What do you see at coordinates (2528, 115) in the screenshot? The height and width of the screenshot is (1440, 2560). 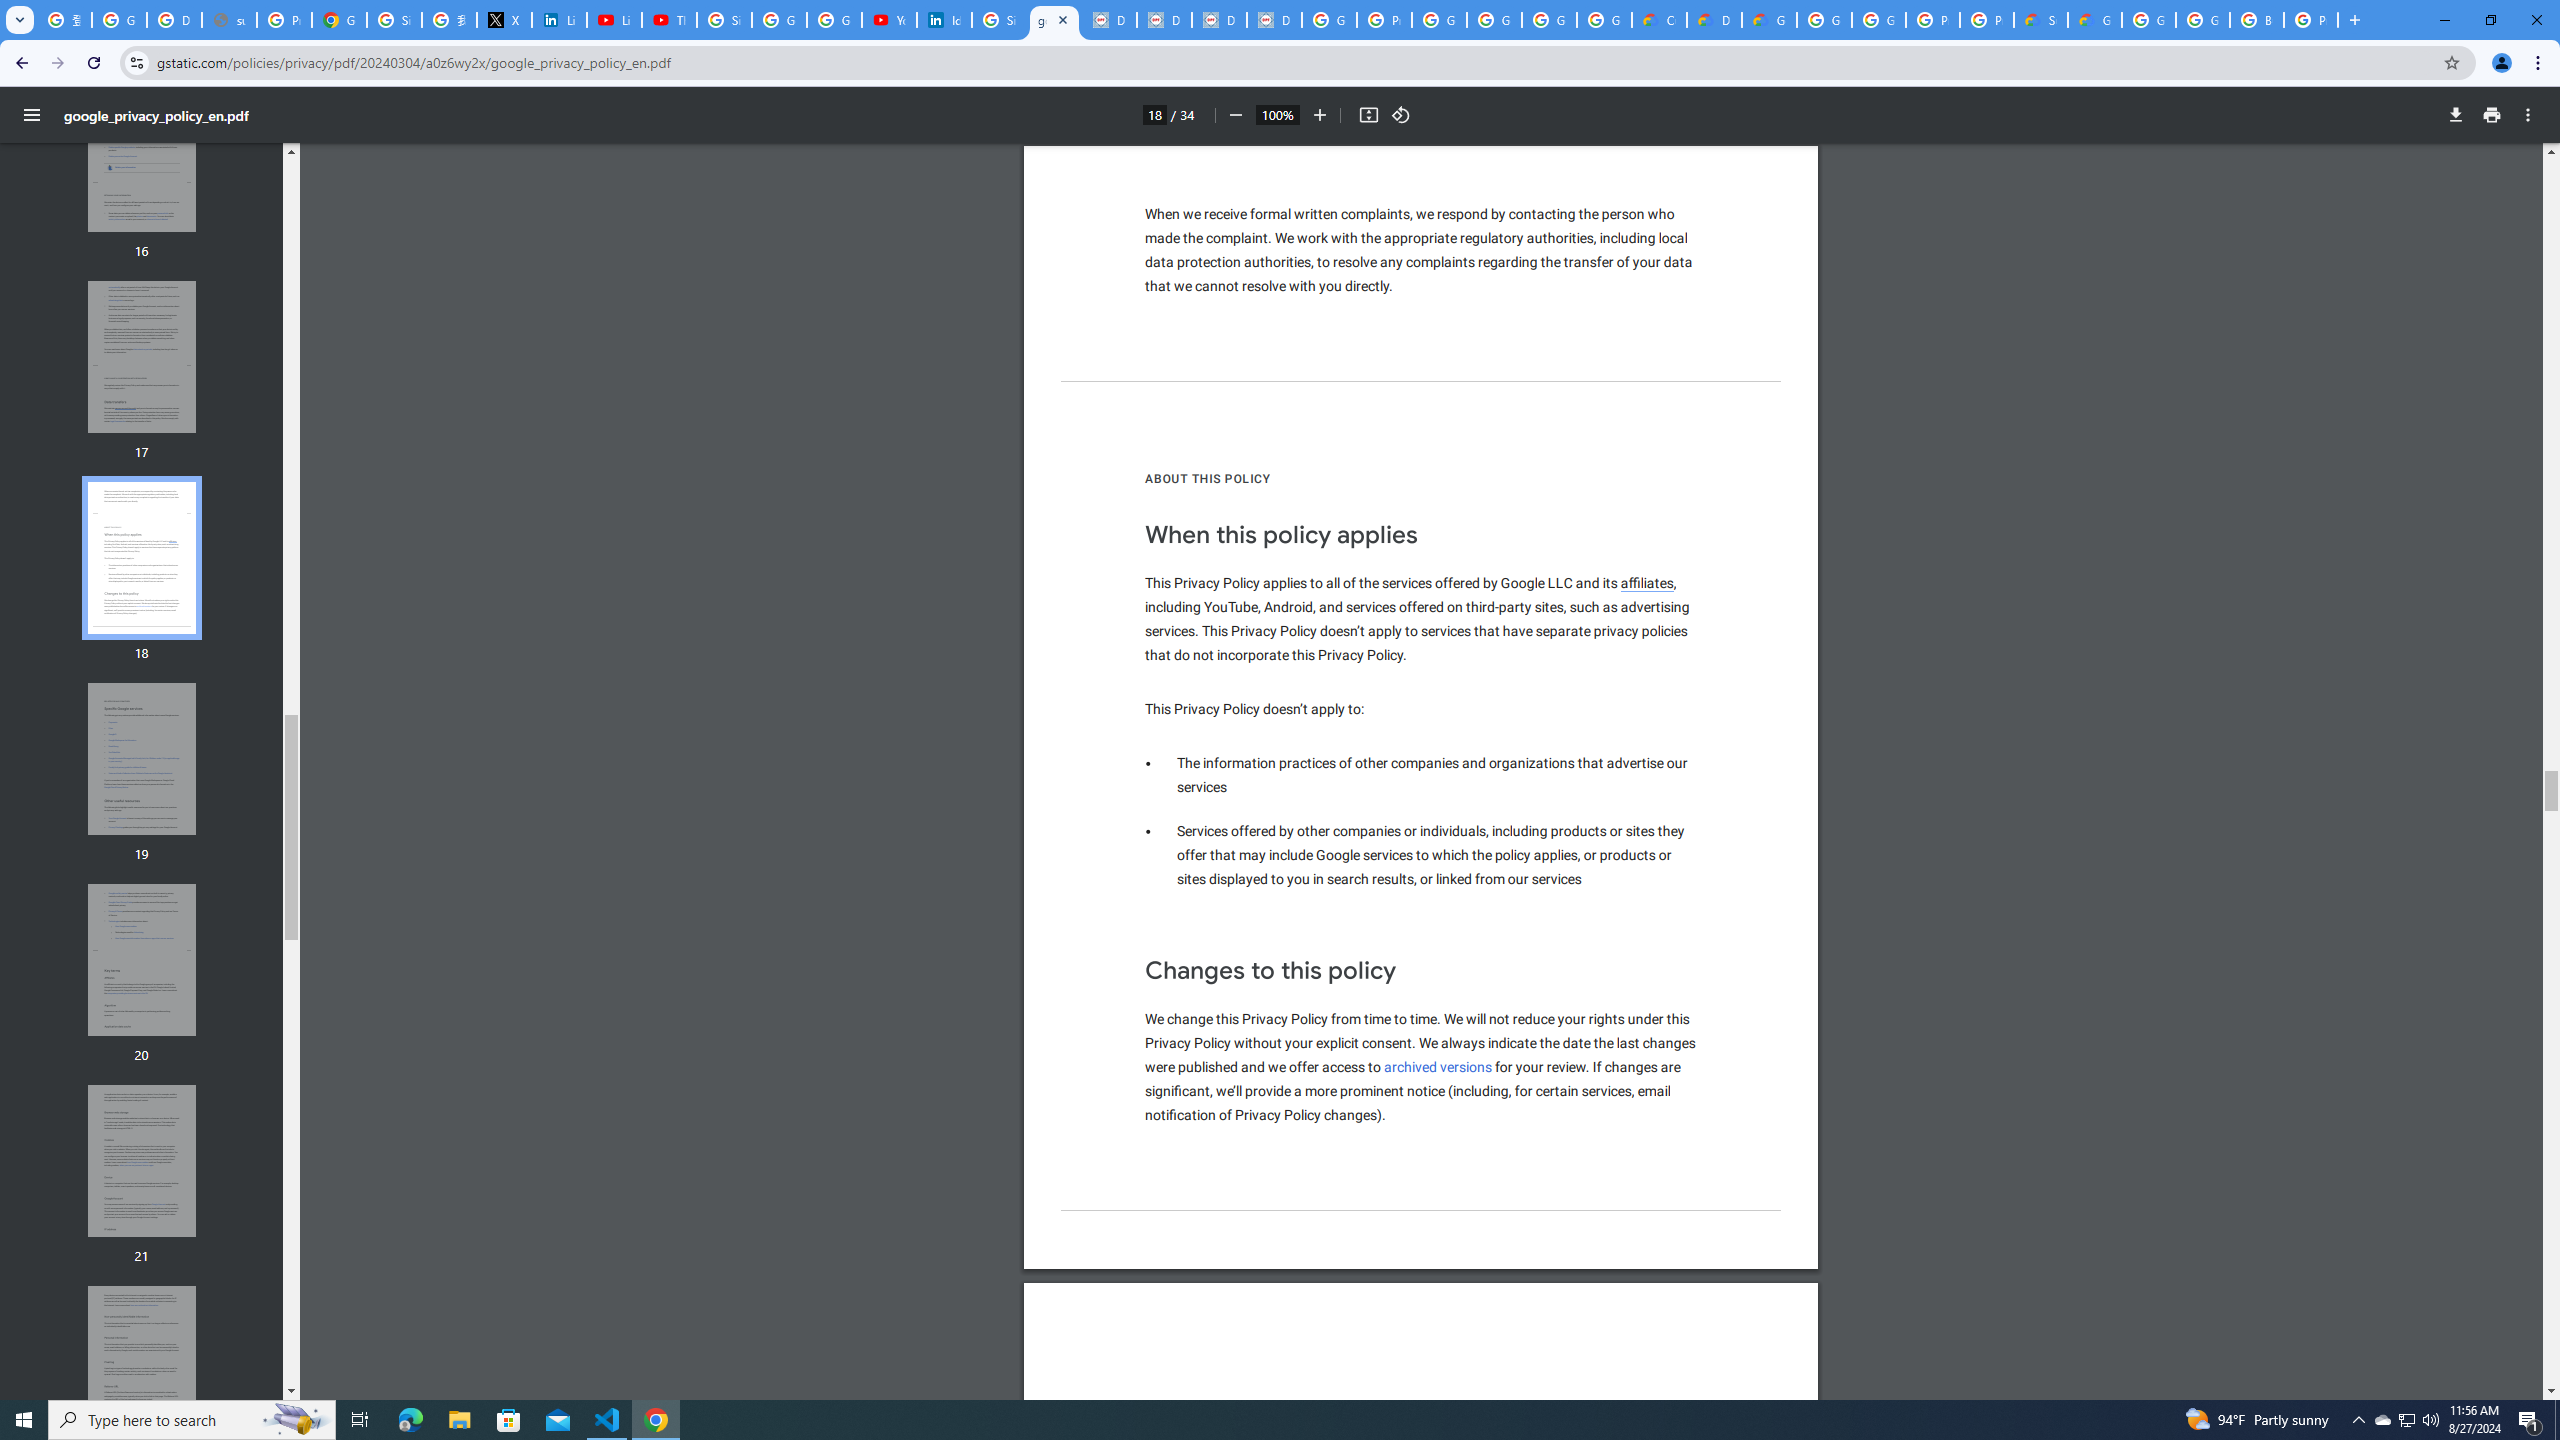 I see `More actions` at bounding box center [2528, 115].